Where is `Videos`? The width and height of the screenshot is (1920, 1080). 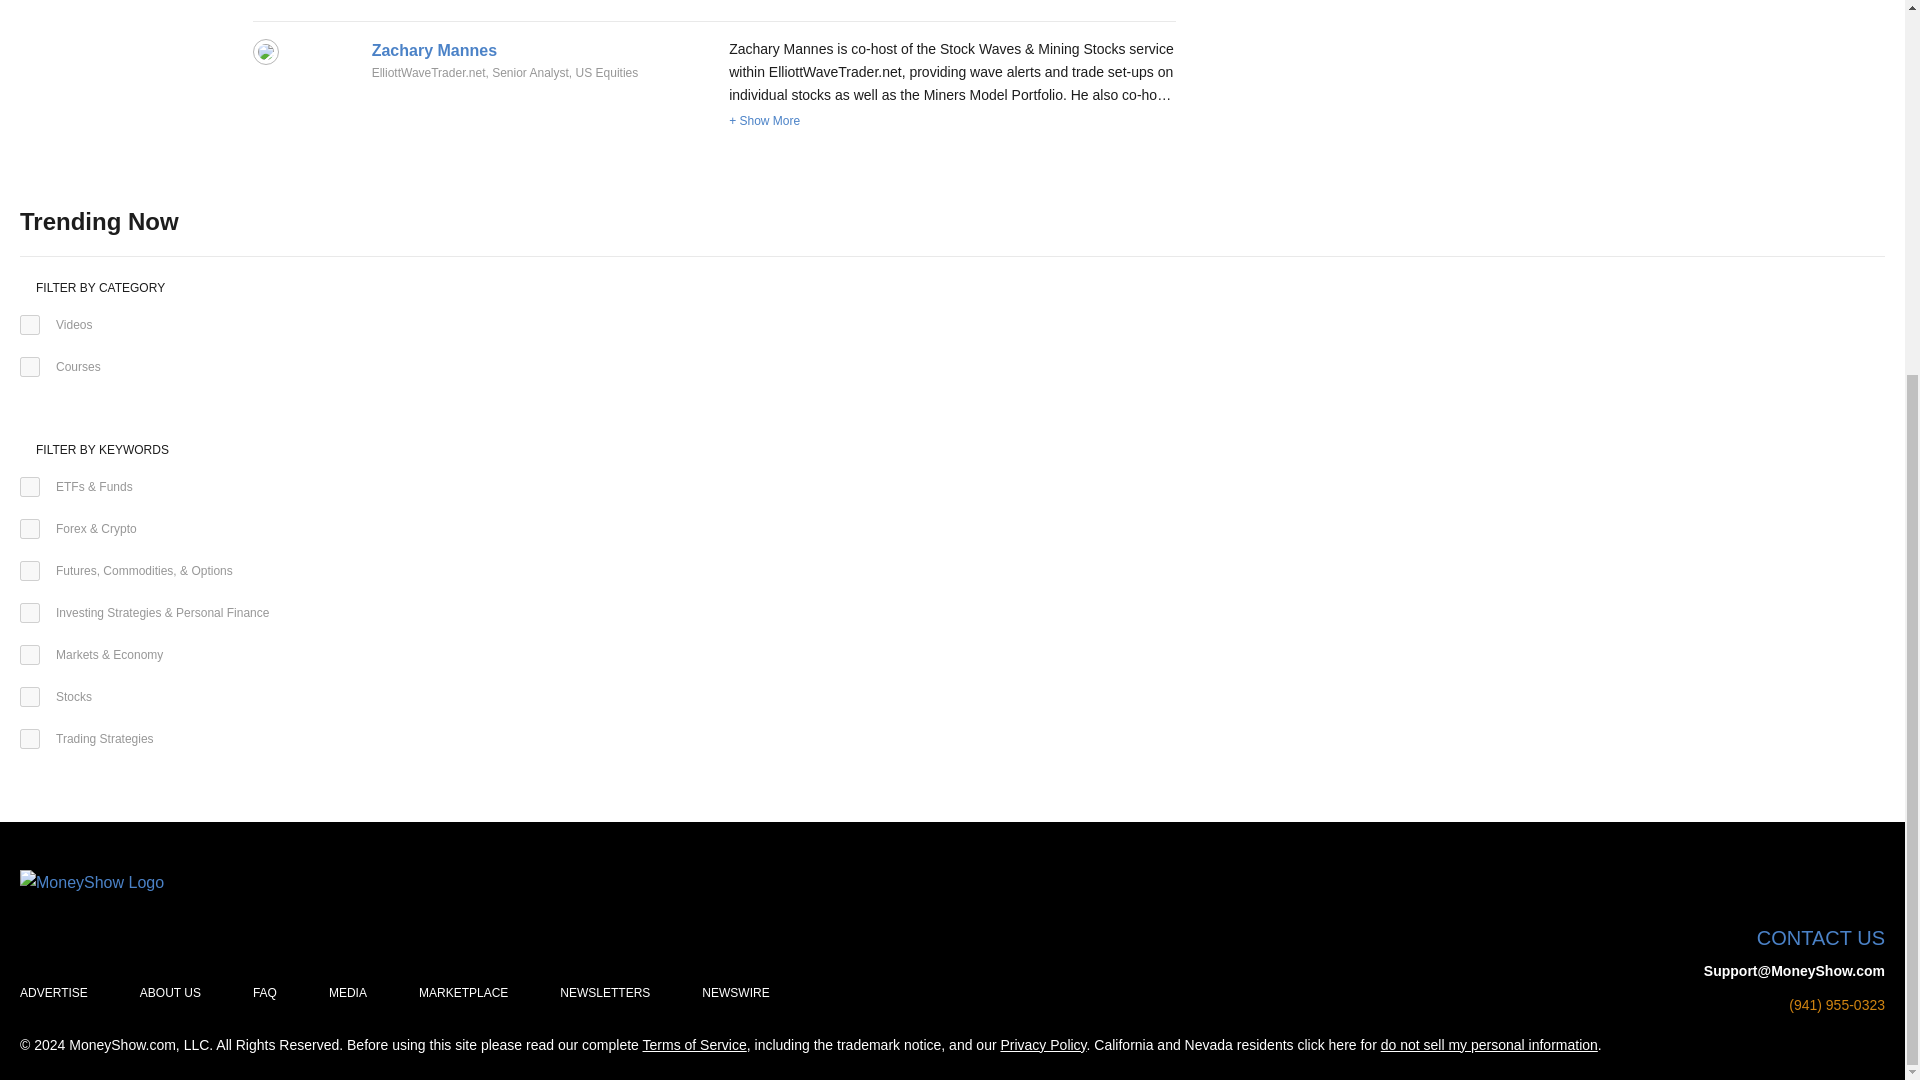
Videos is located at coordinates (30, 324).